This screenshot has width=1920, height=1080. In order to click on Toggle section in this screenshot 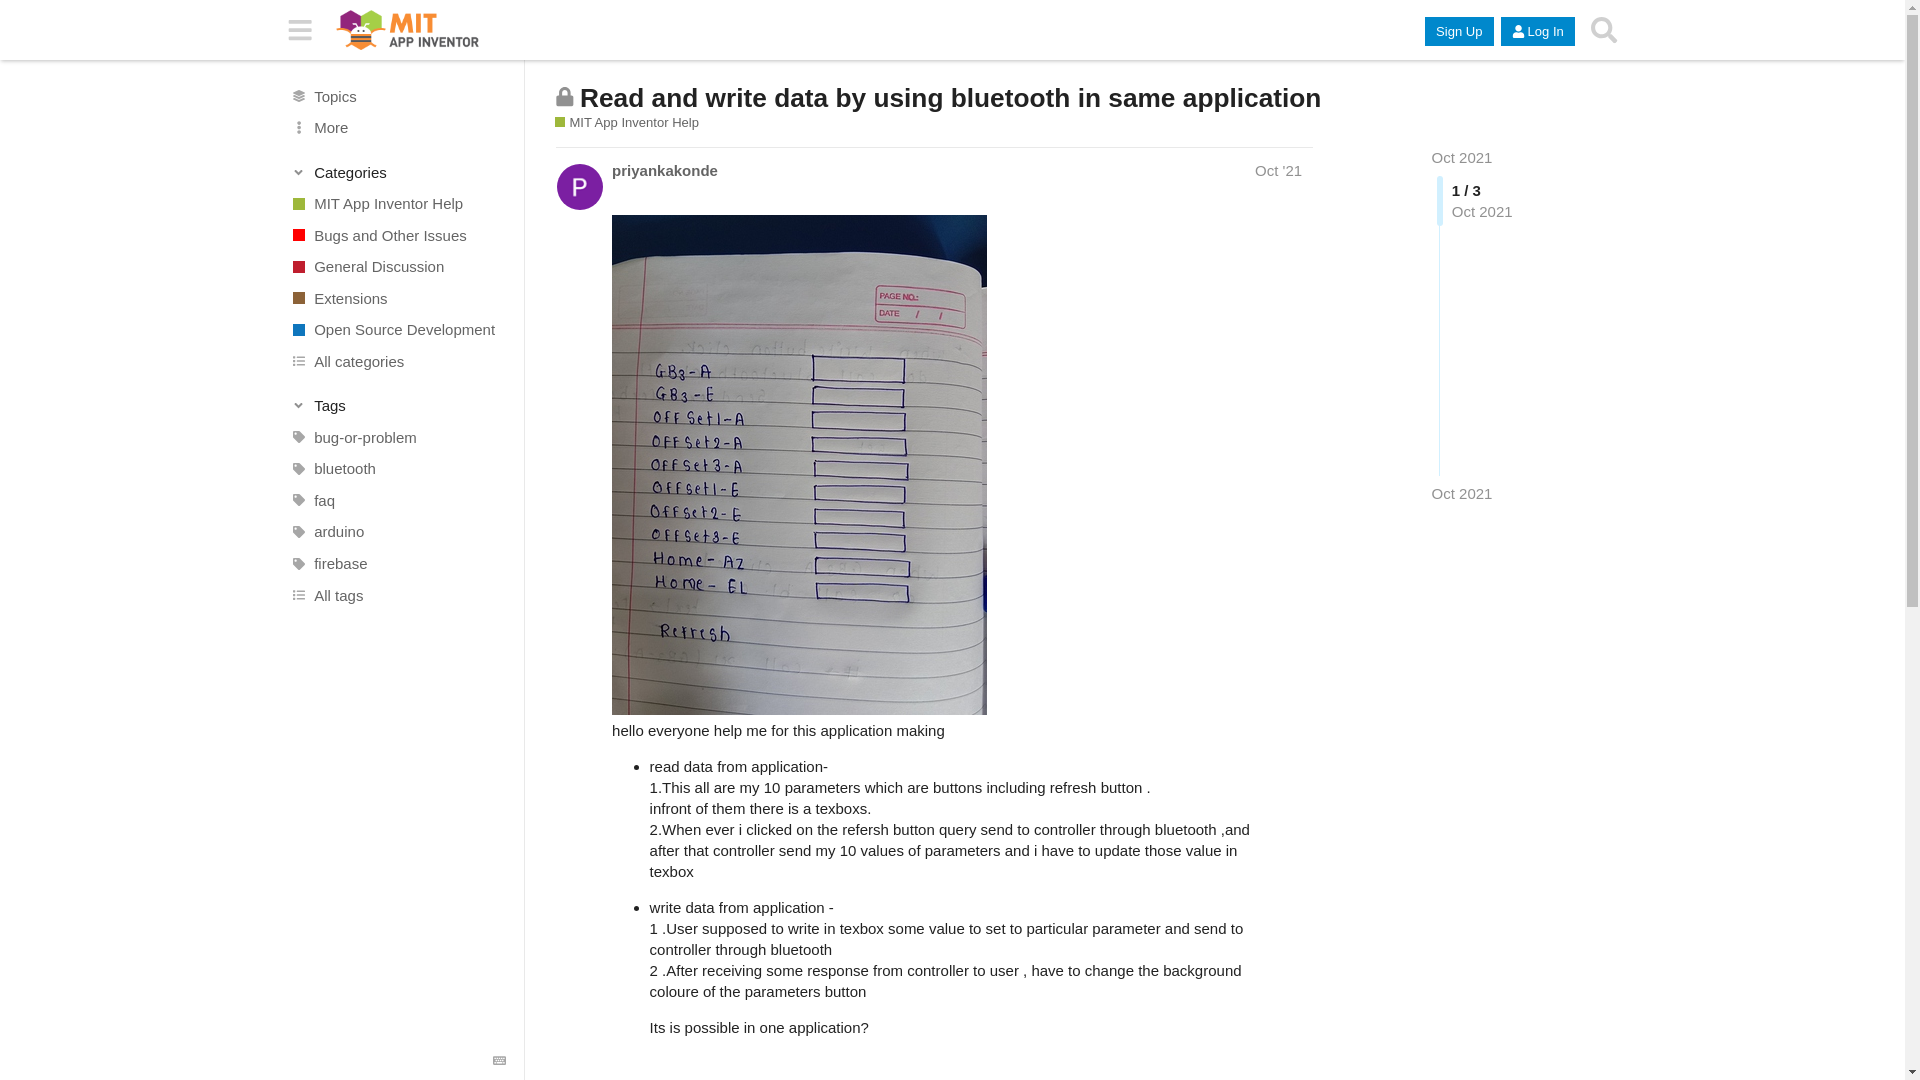, I will do `click(398, 172)`.